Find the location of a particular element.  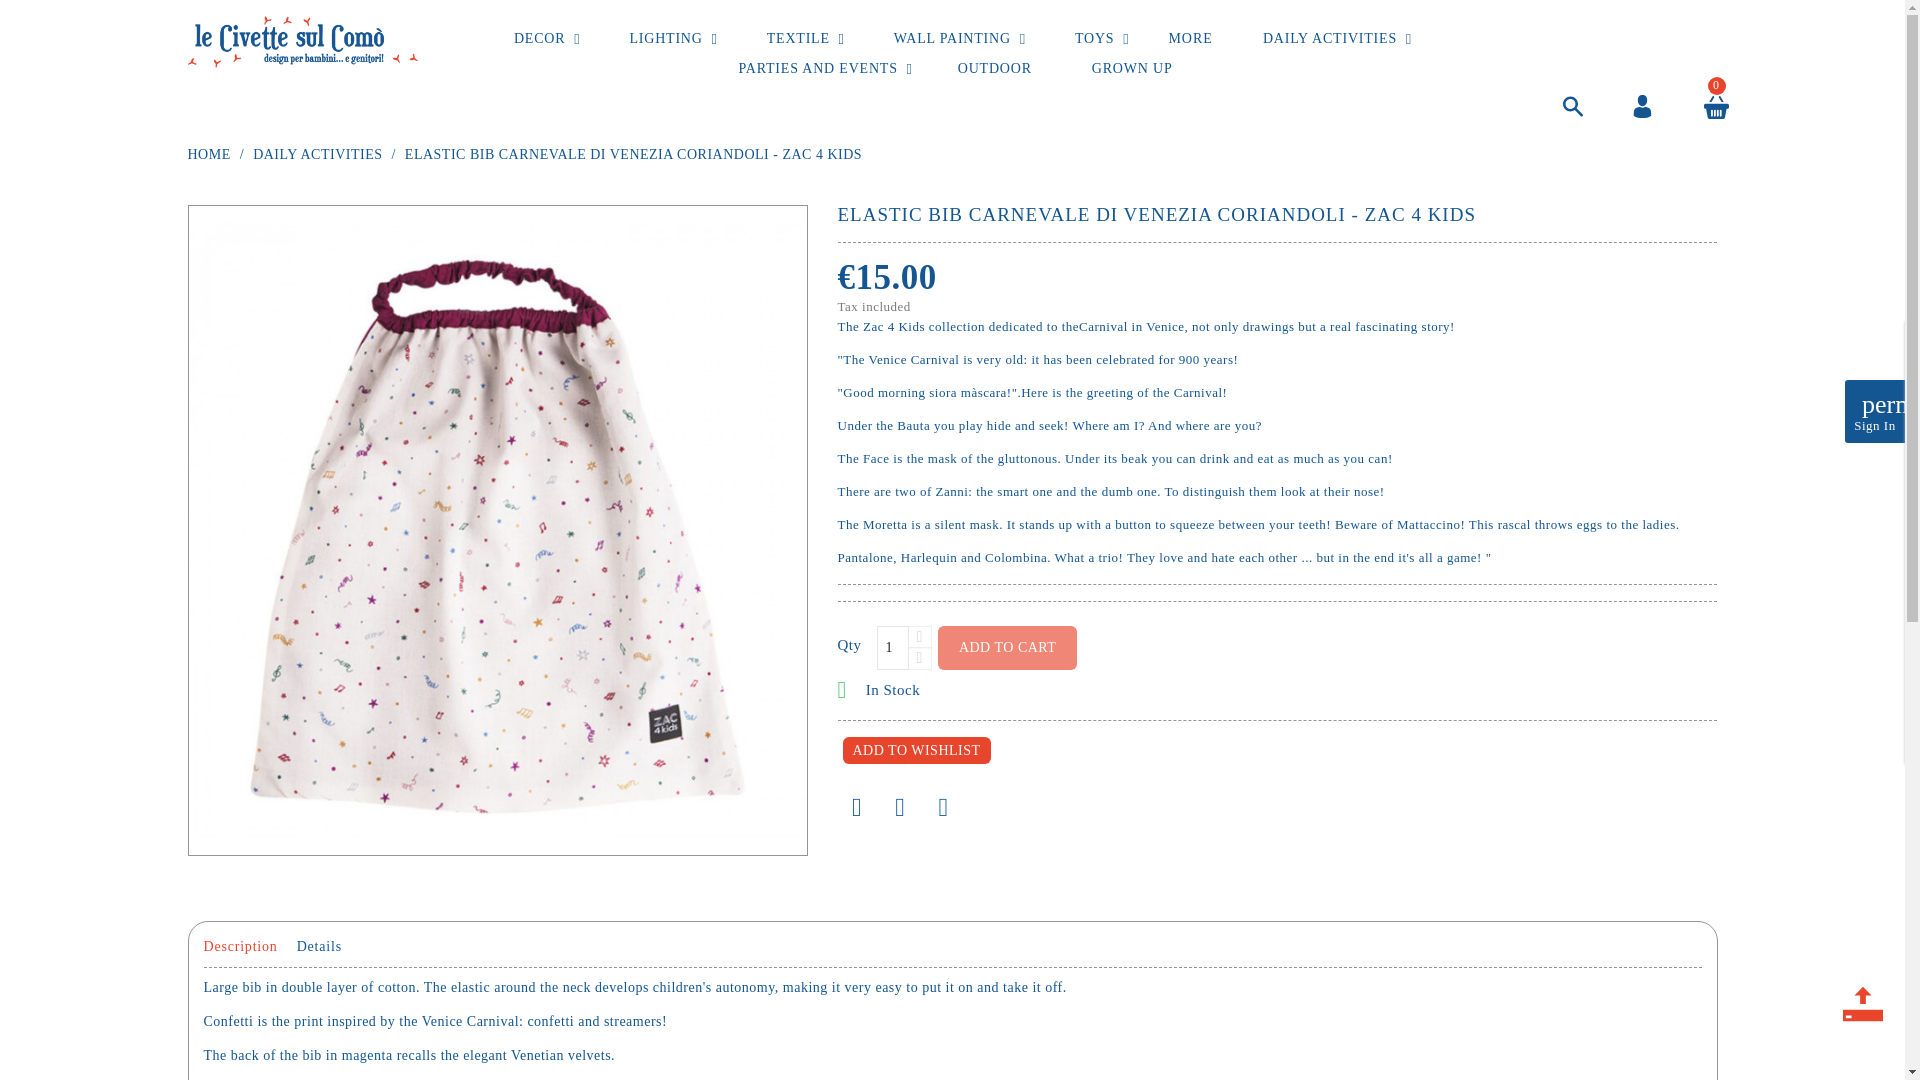

TEXTILE is located at coordinates (798, 38).